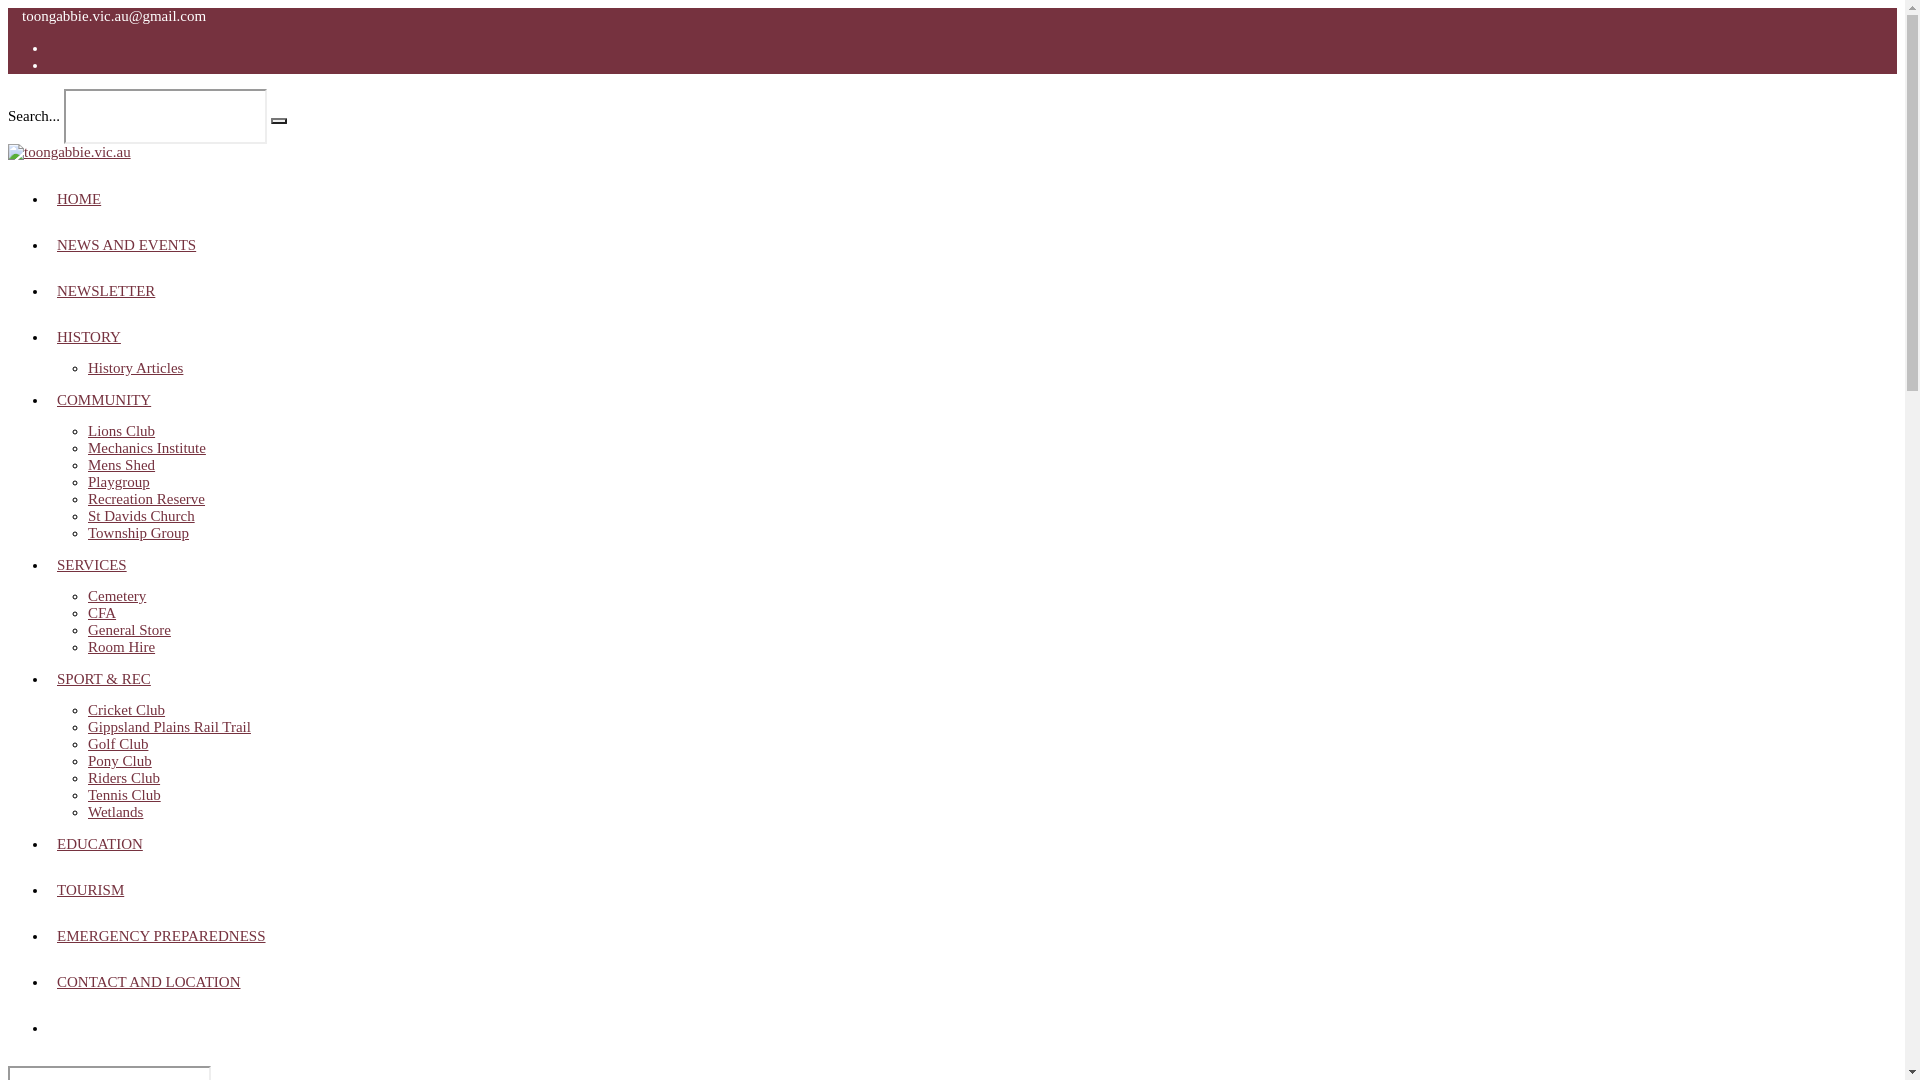 This screenshot has width=1920, height=1080. What do you see at coordinates (104, 679) in the screenshot?
I see `SPORT & REC` at bounding box center [104, 679].